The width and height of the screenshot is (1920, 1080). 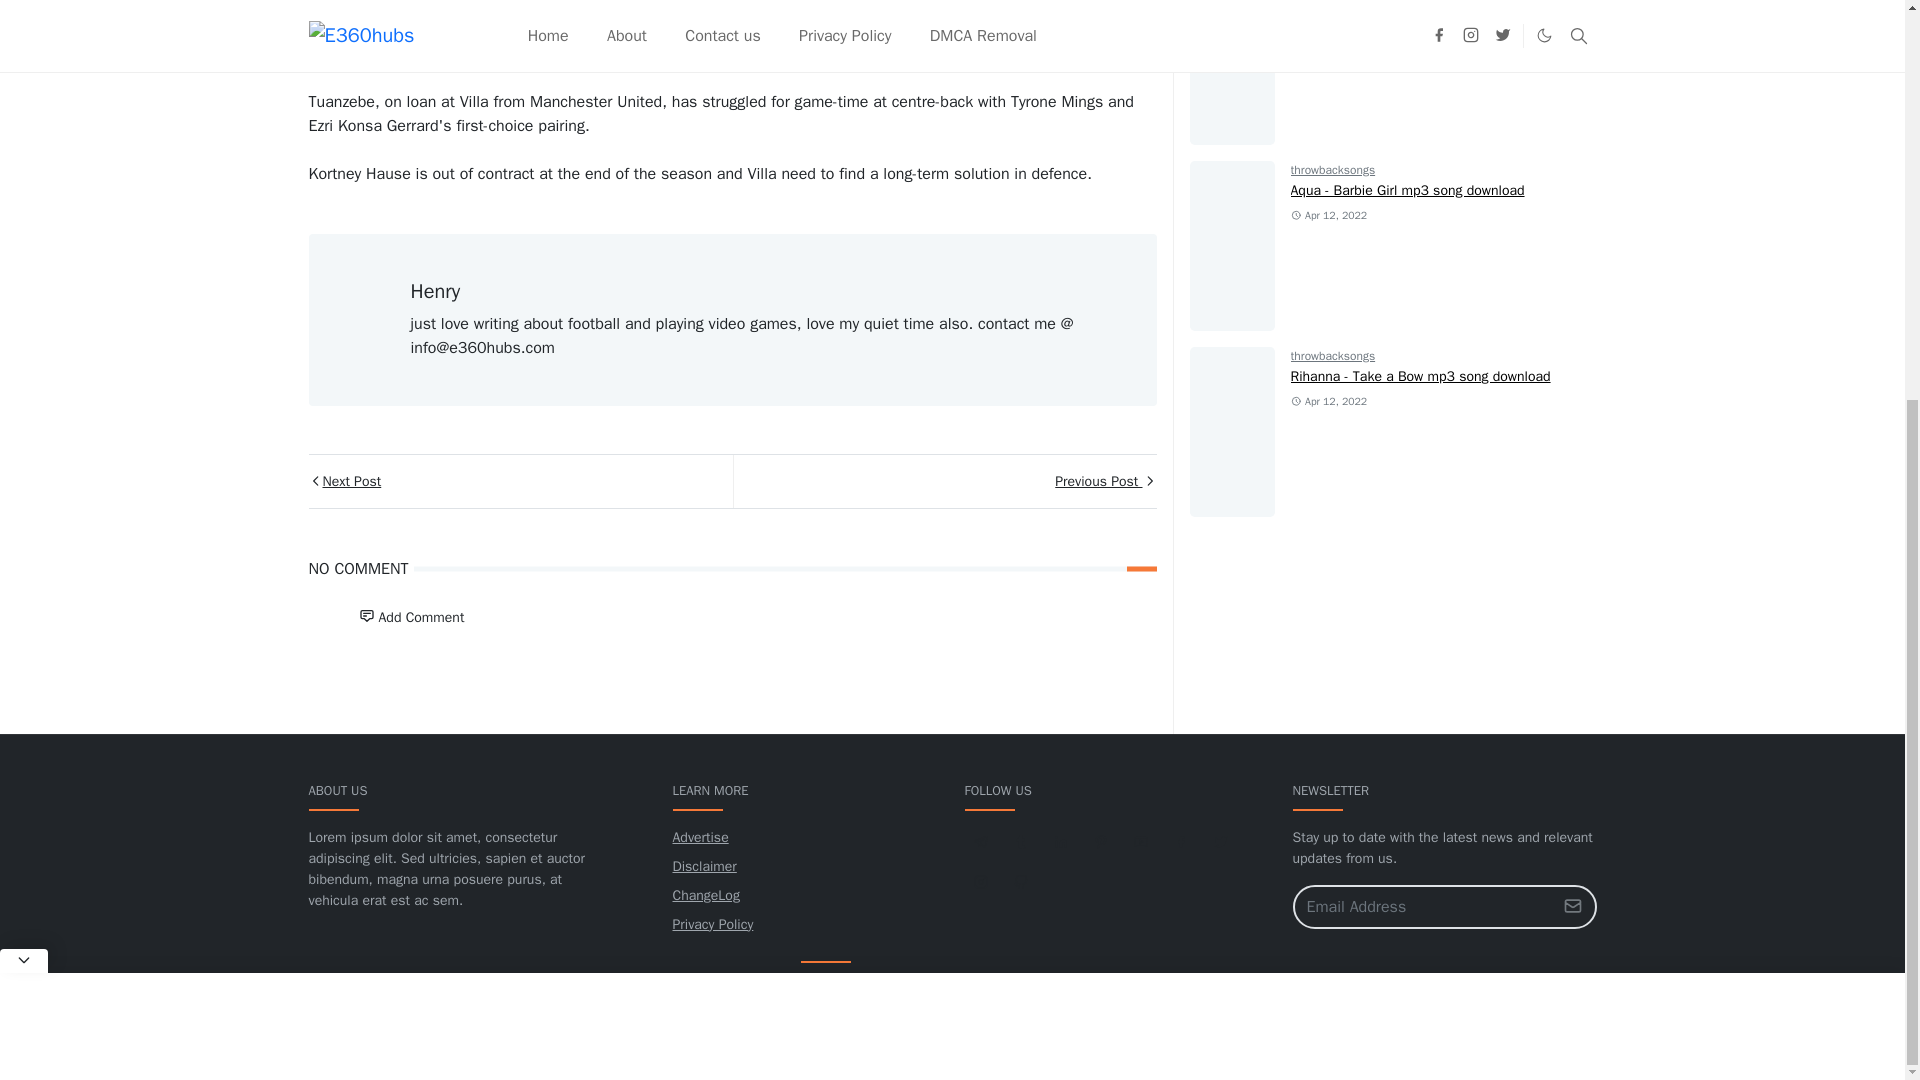 I want to click on throwbacksongs, so click(x=1333, y=170).